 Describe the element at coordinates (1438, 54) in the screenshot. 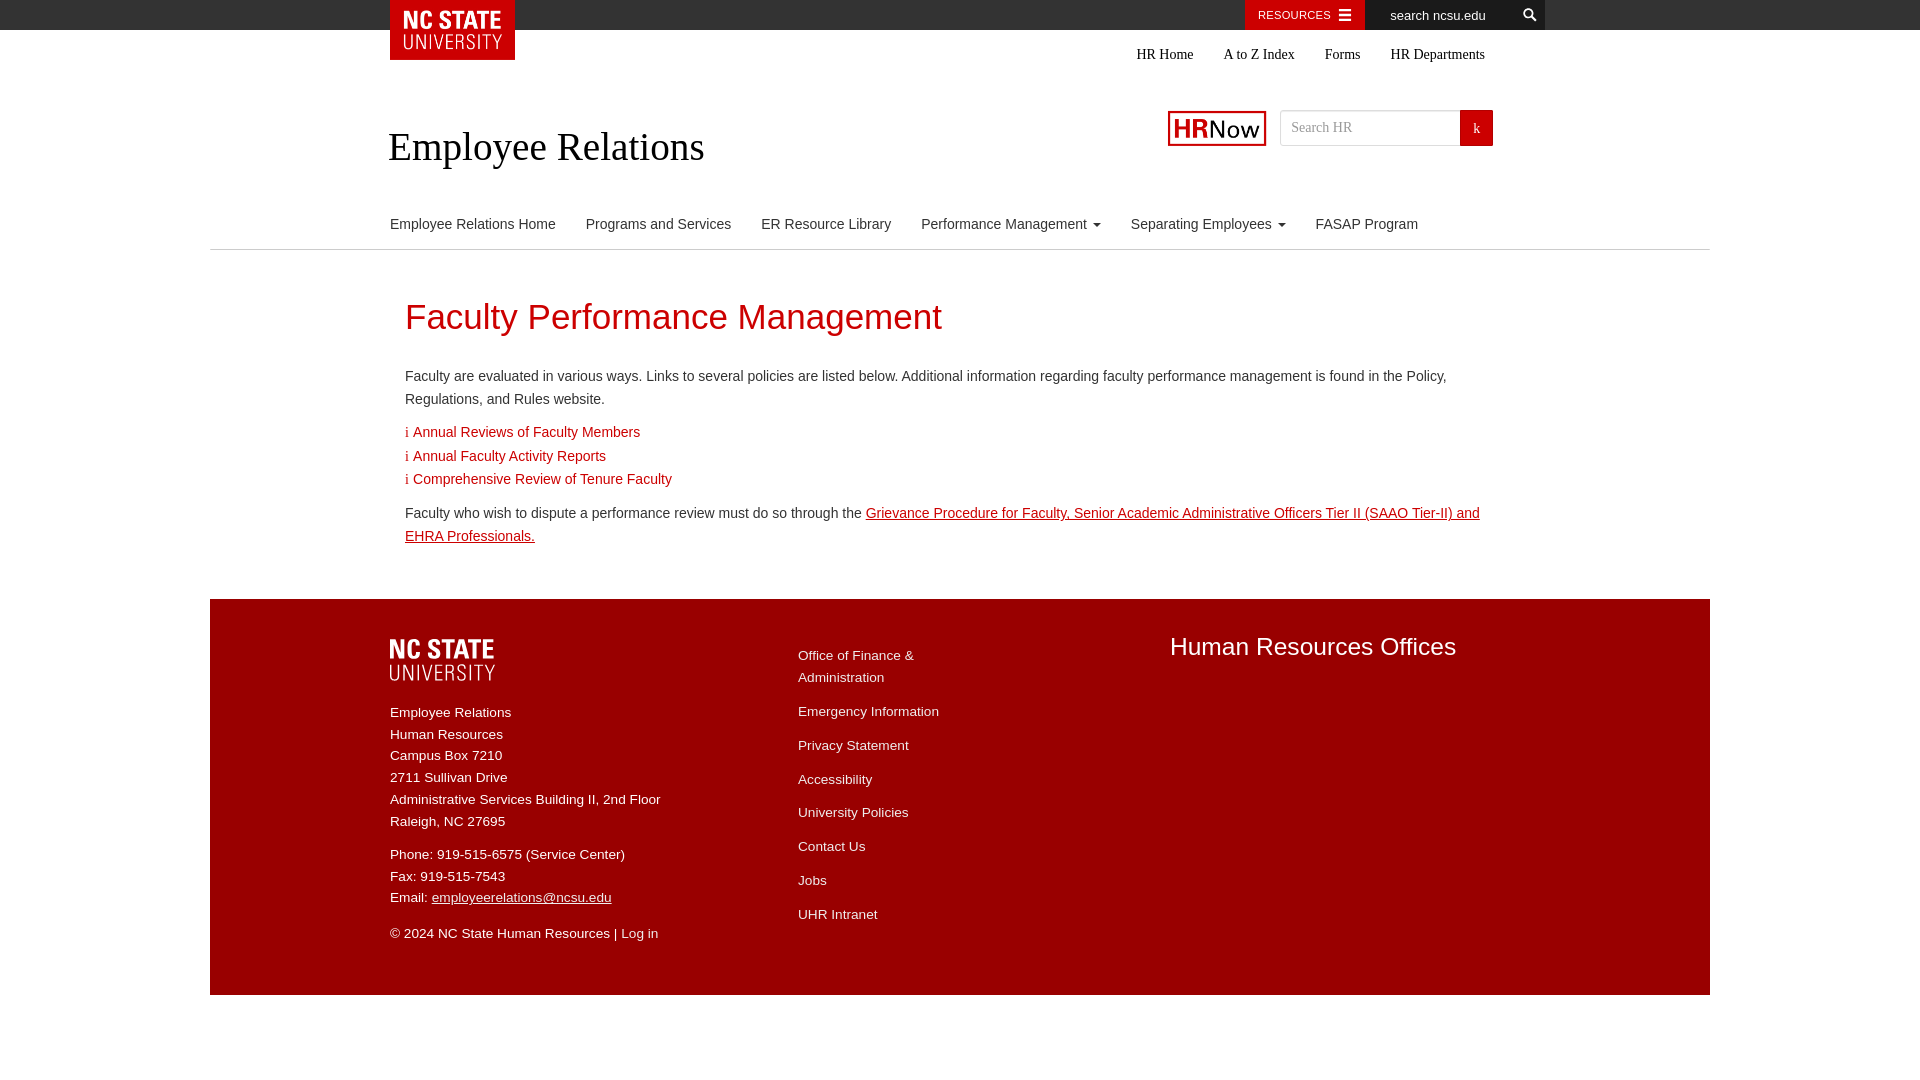

I see `HR Departments` at that location.